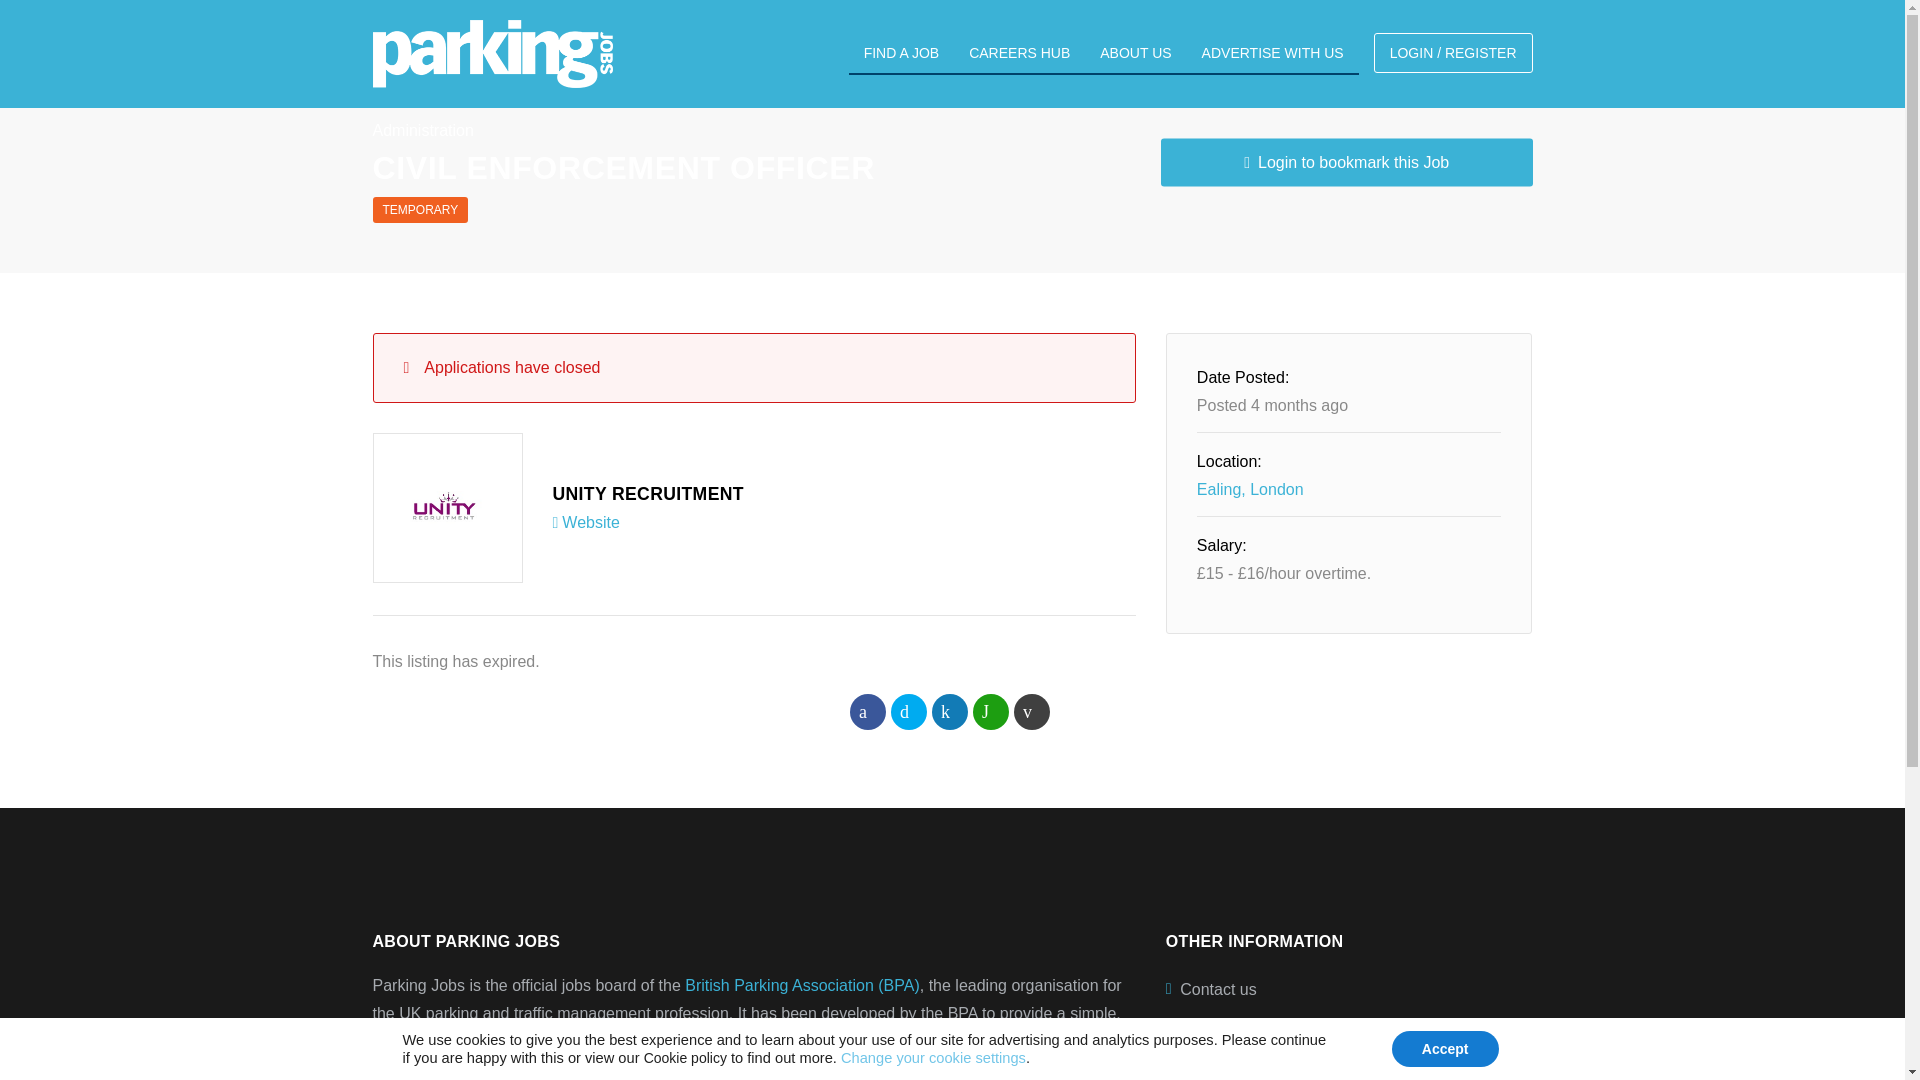 Image resolution: width=1920 pixels, height=1080 pixels. Describe the element at coordinates (1272, 54) in the screenshot. I see `ADVERTISE WITH US` at that location.